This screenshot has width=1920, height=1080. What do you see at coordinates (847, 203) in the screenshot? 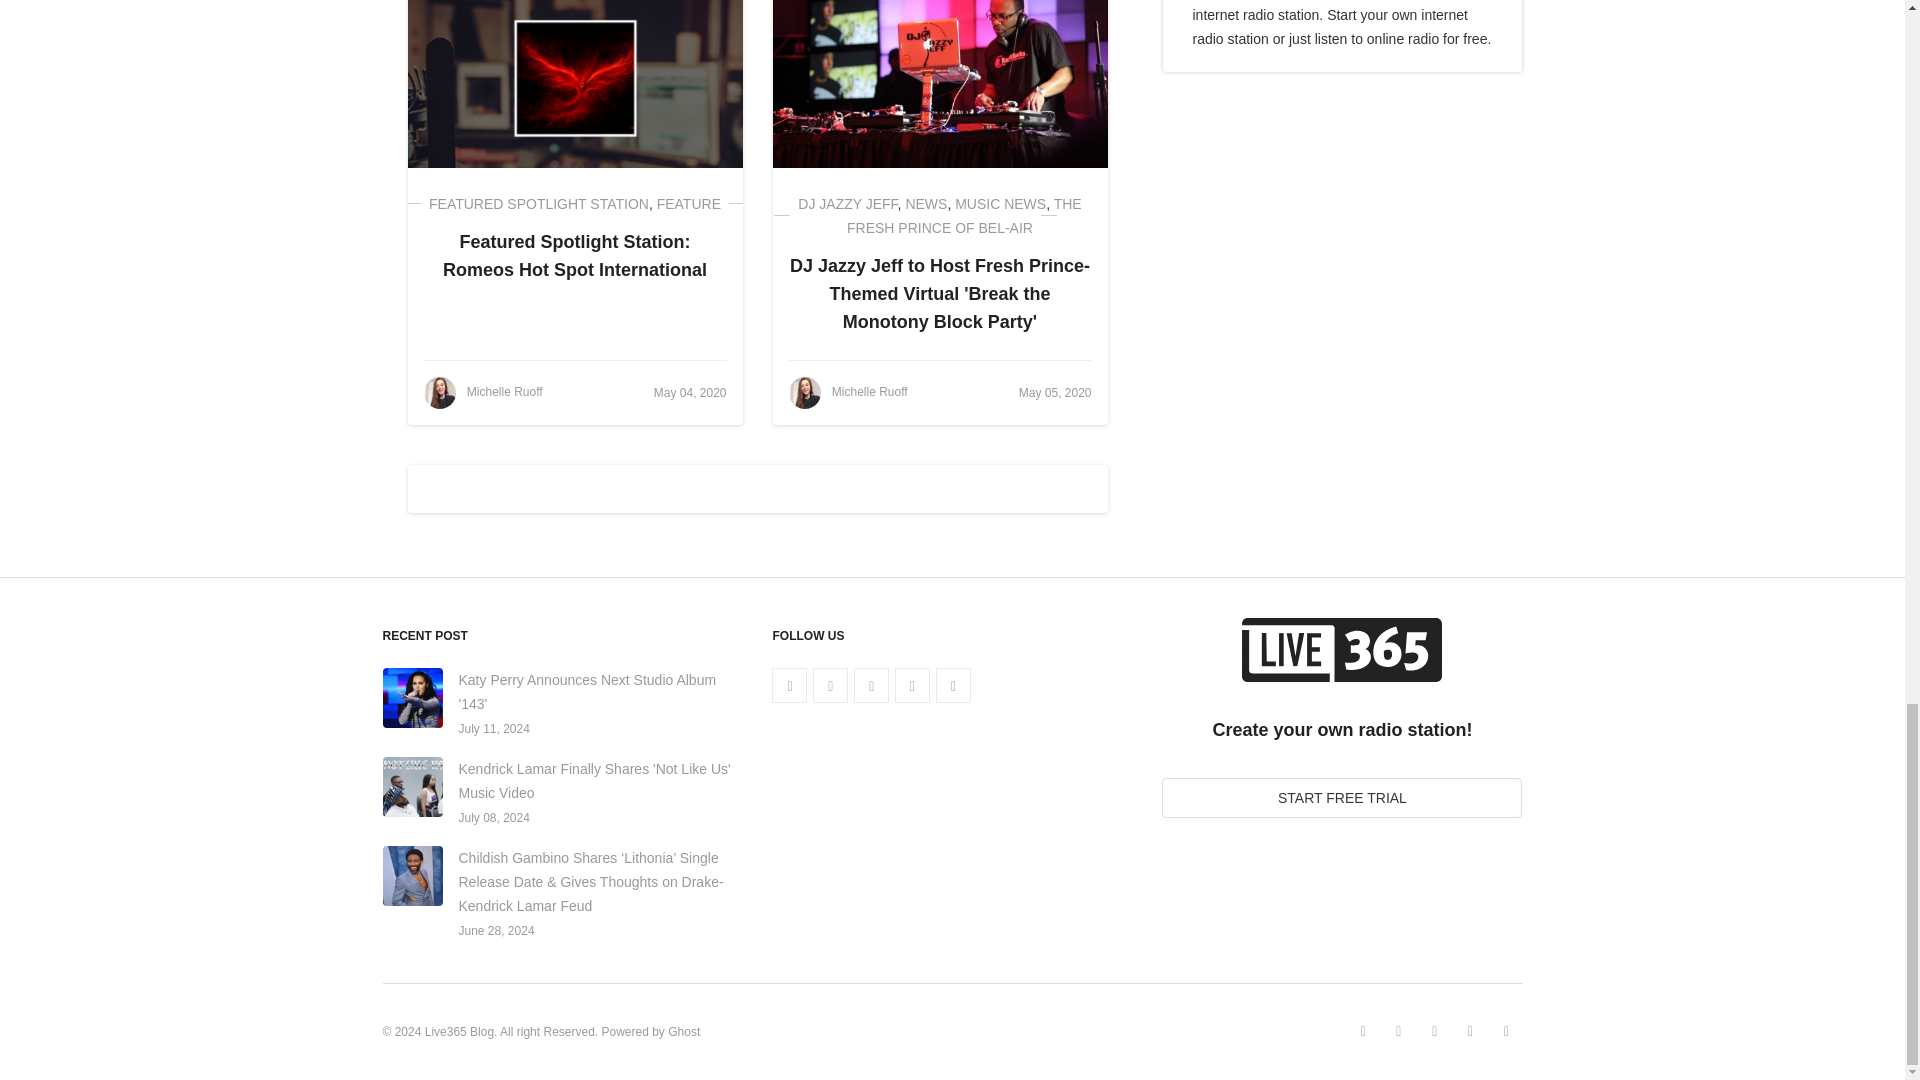
I see `DJ JAZZY JEFF` at bounding box center [847, 203].